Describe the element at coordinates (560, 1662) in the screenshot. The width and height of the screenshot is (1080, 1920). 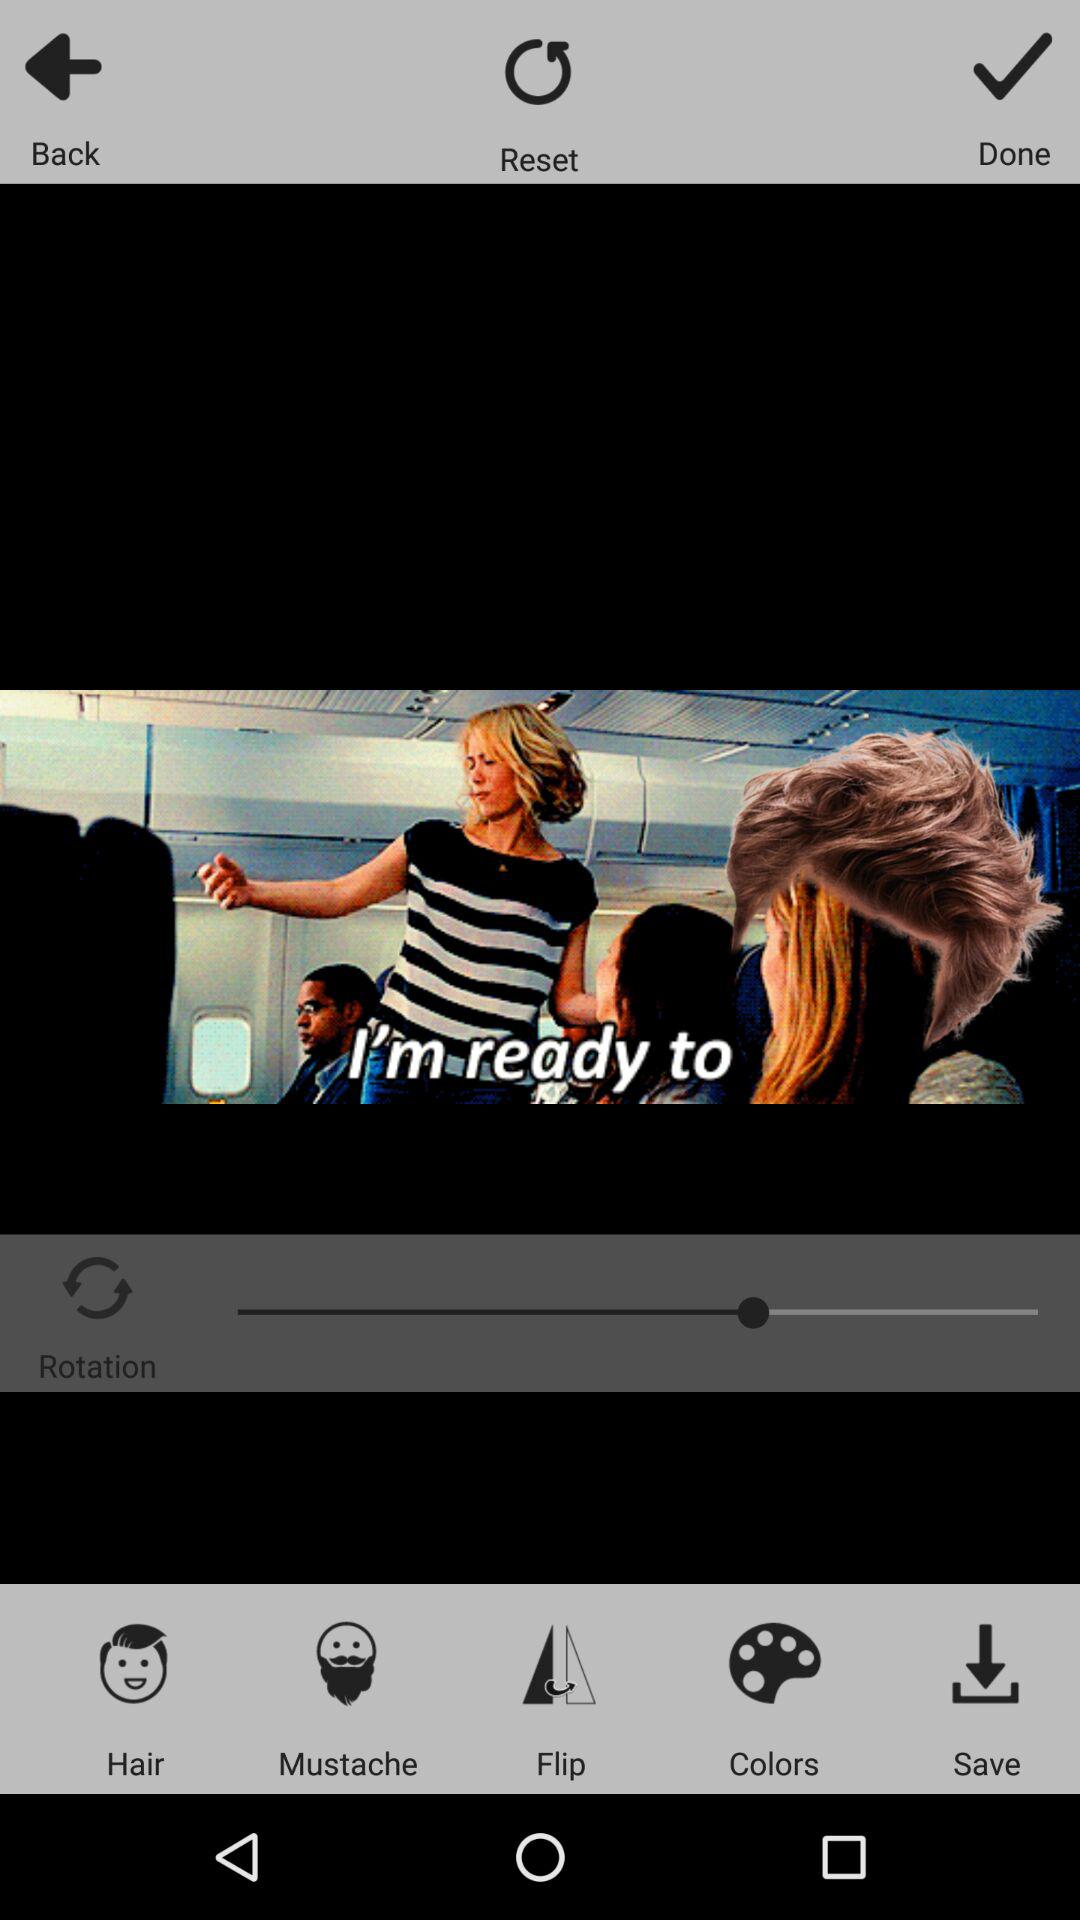
I see `flip image` at that location.